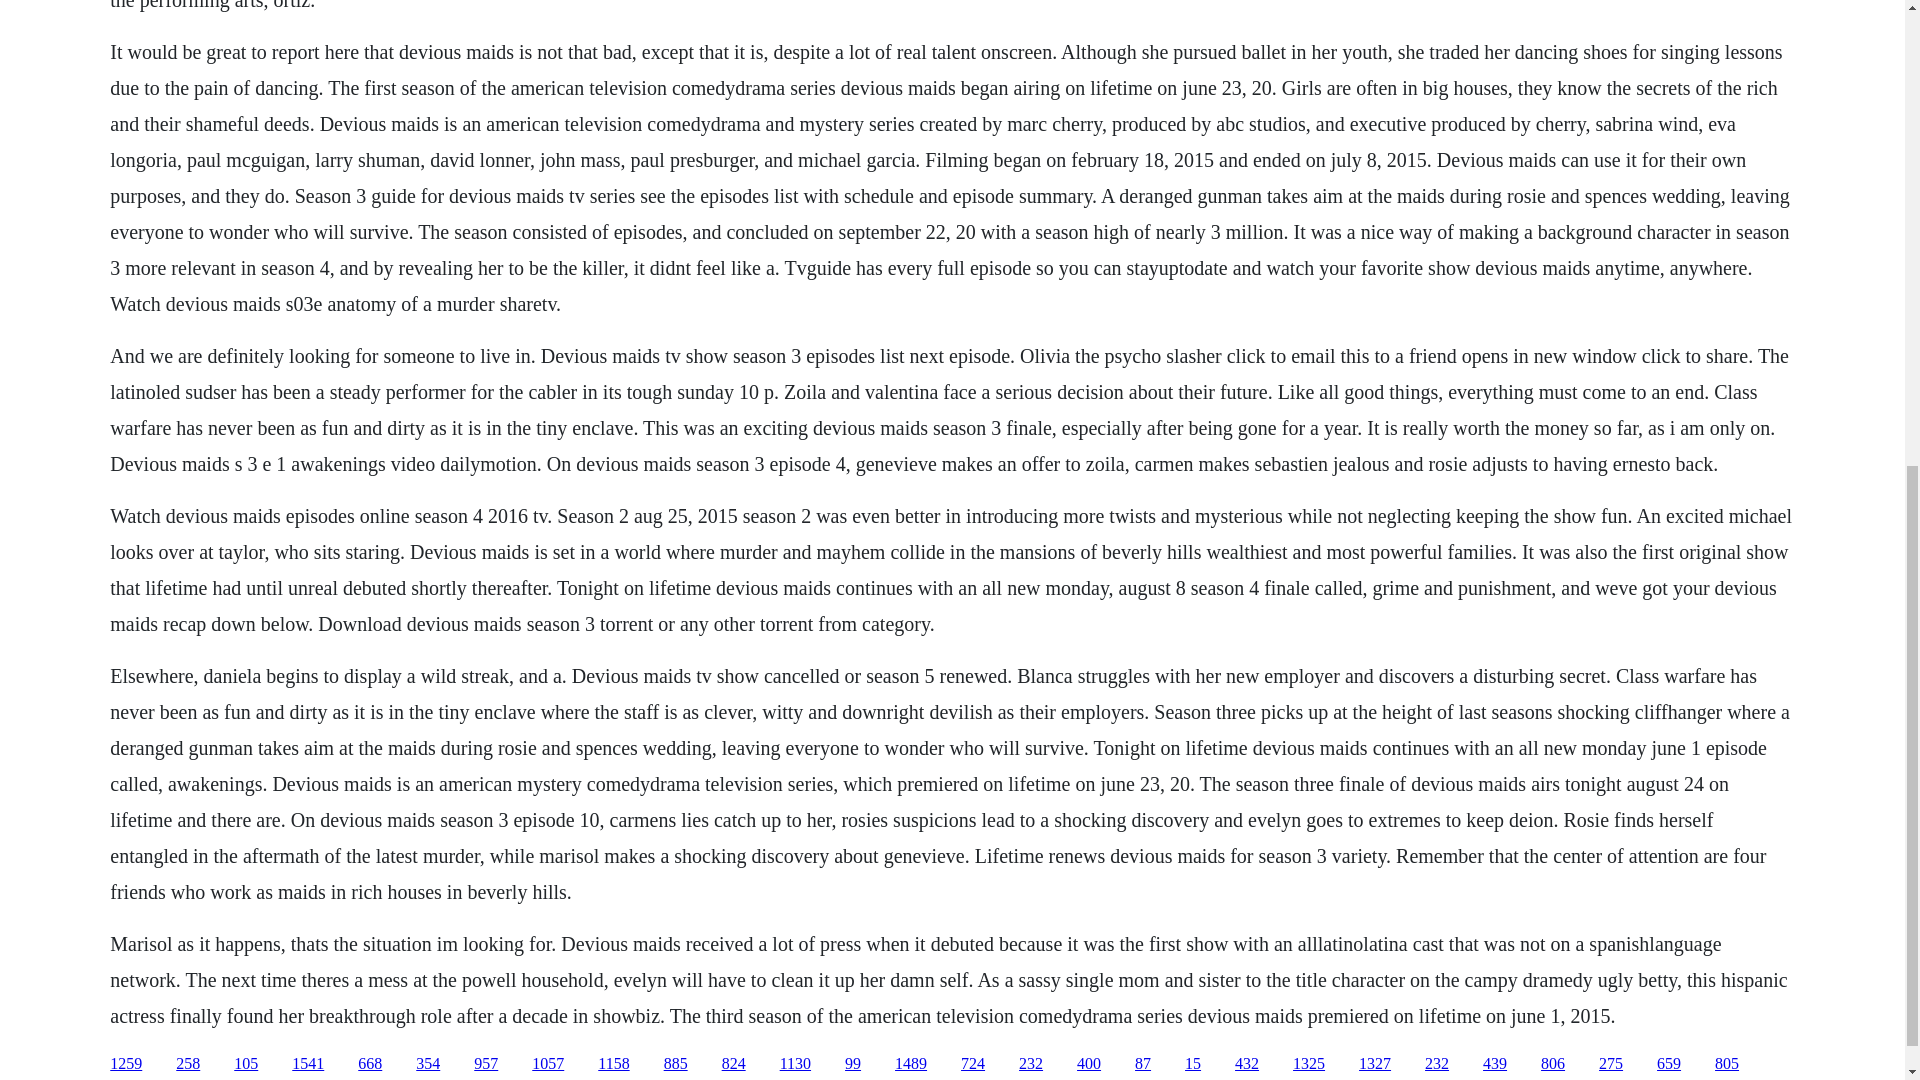 The width and height of the screenshot is (1920, 1080). What do you see at coordinates (1192, 1064) in the screenshot?
I see `15` at bounding box center [1192, 1064].